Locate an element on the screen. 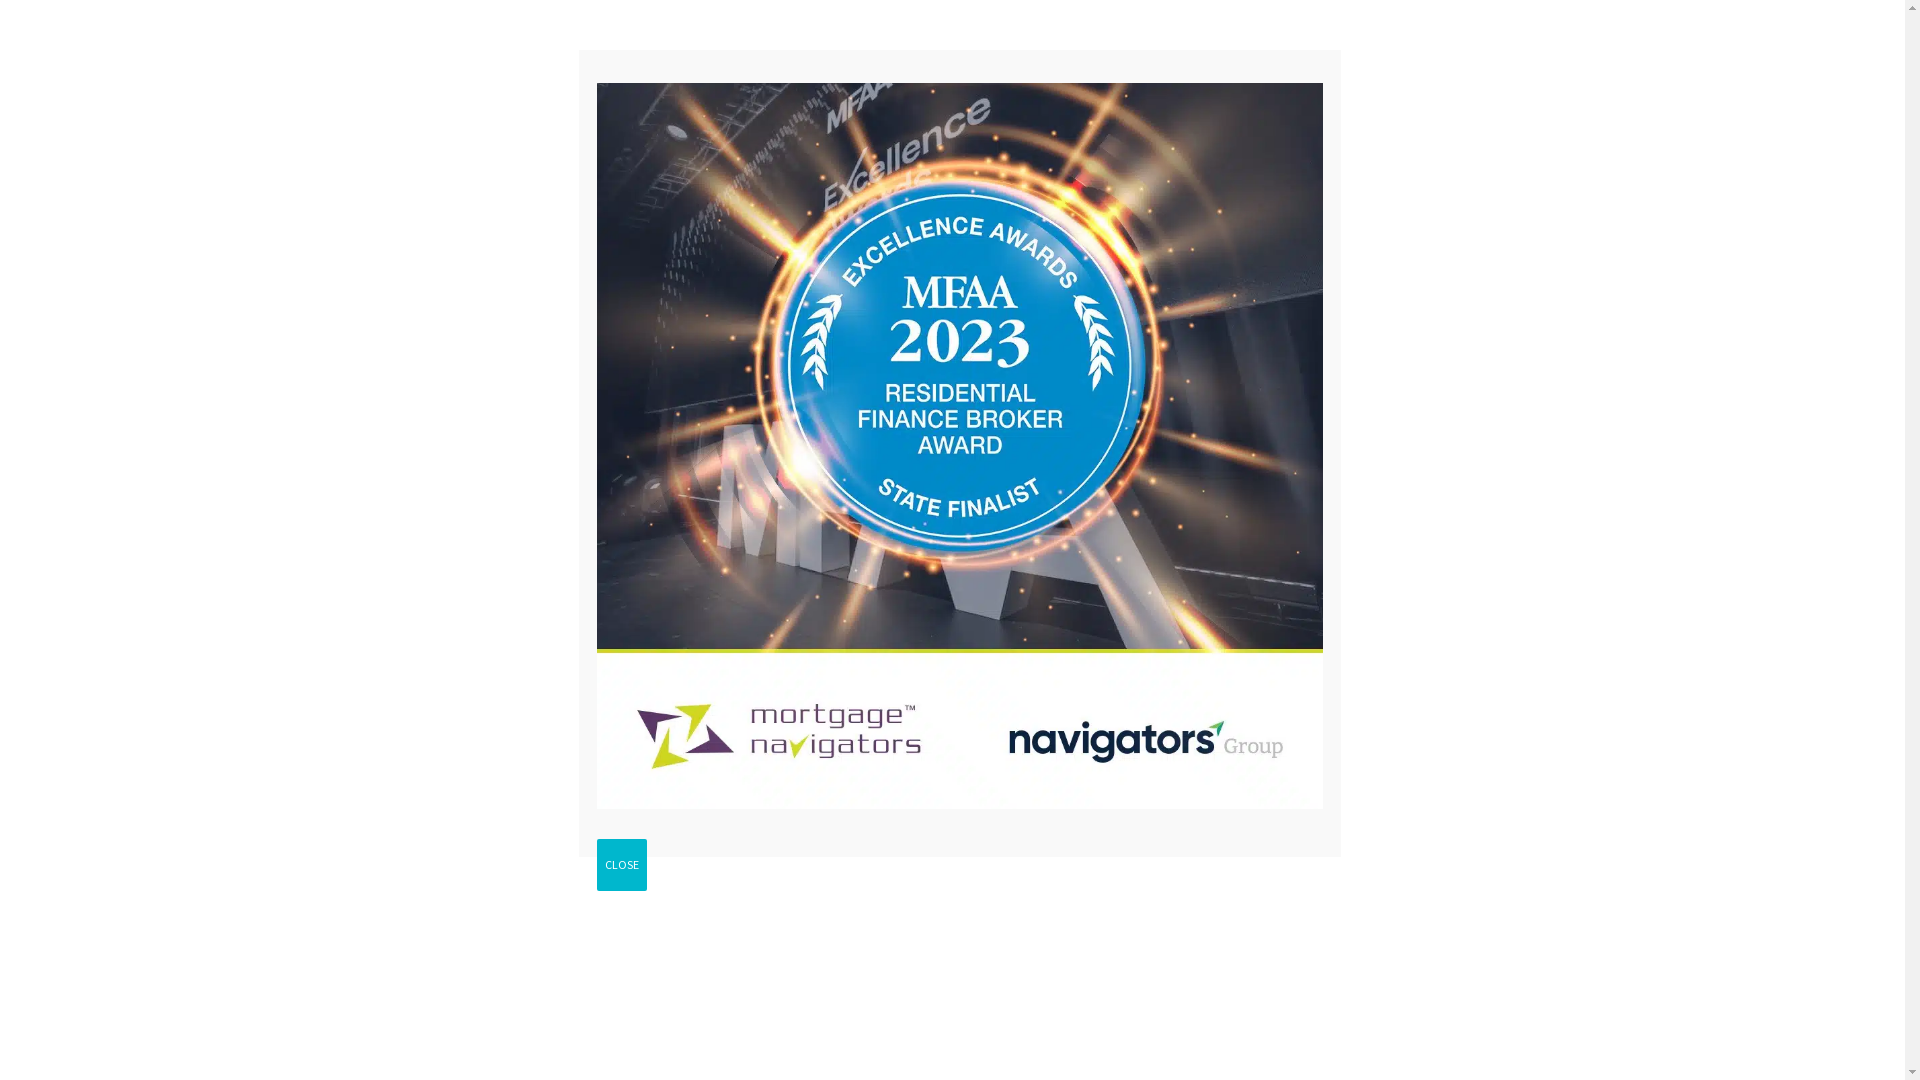 The height and width of the screenshot is (1080, 1920). Home is located at coordinates (438, 421).